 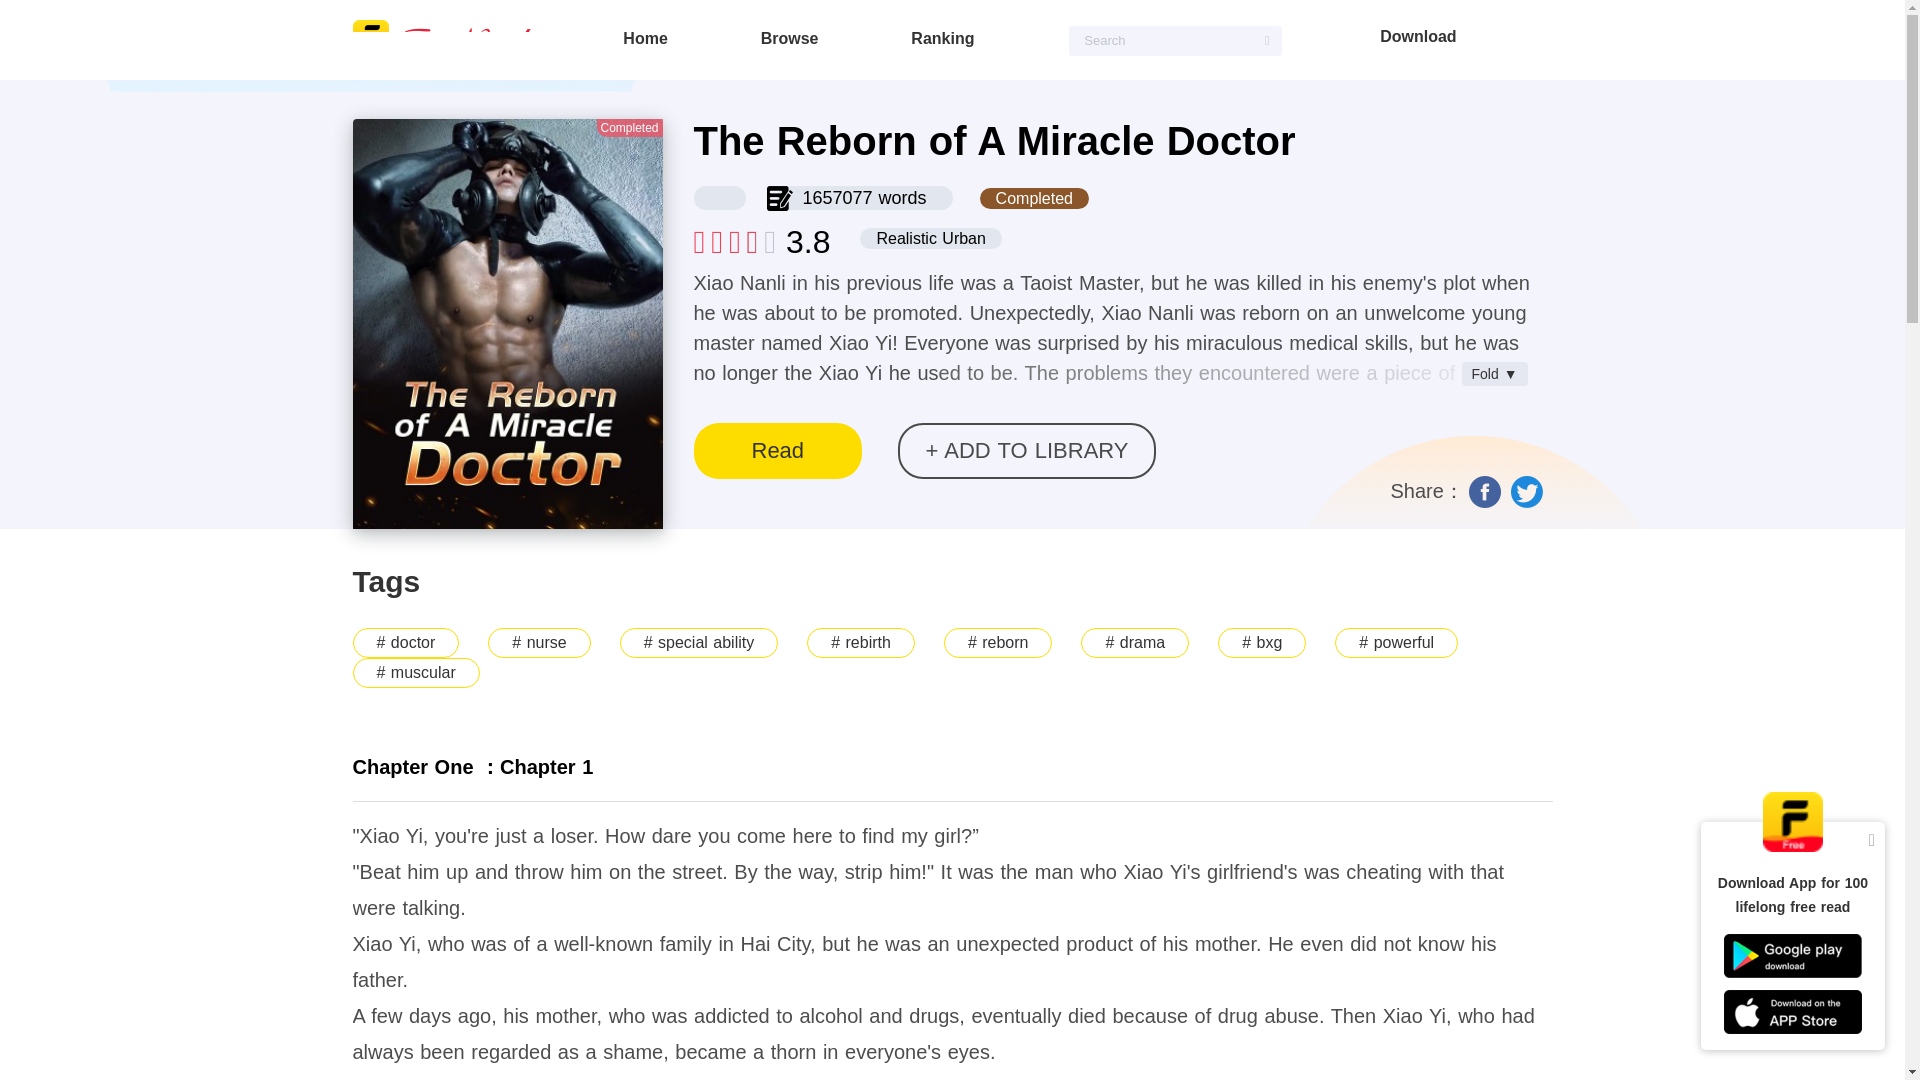 I want to click on Browse, so click(x=790, y=38).